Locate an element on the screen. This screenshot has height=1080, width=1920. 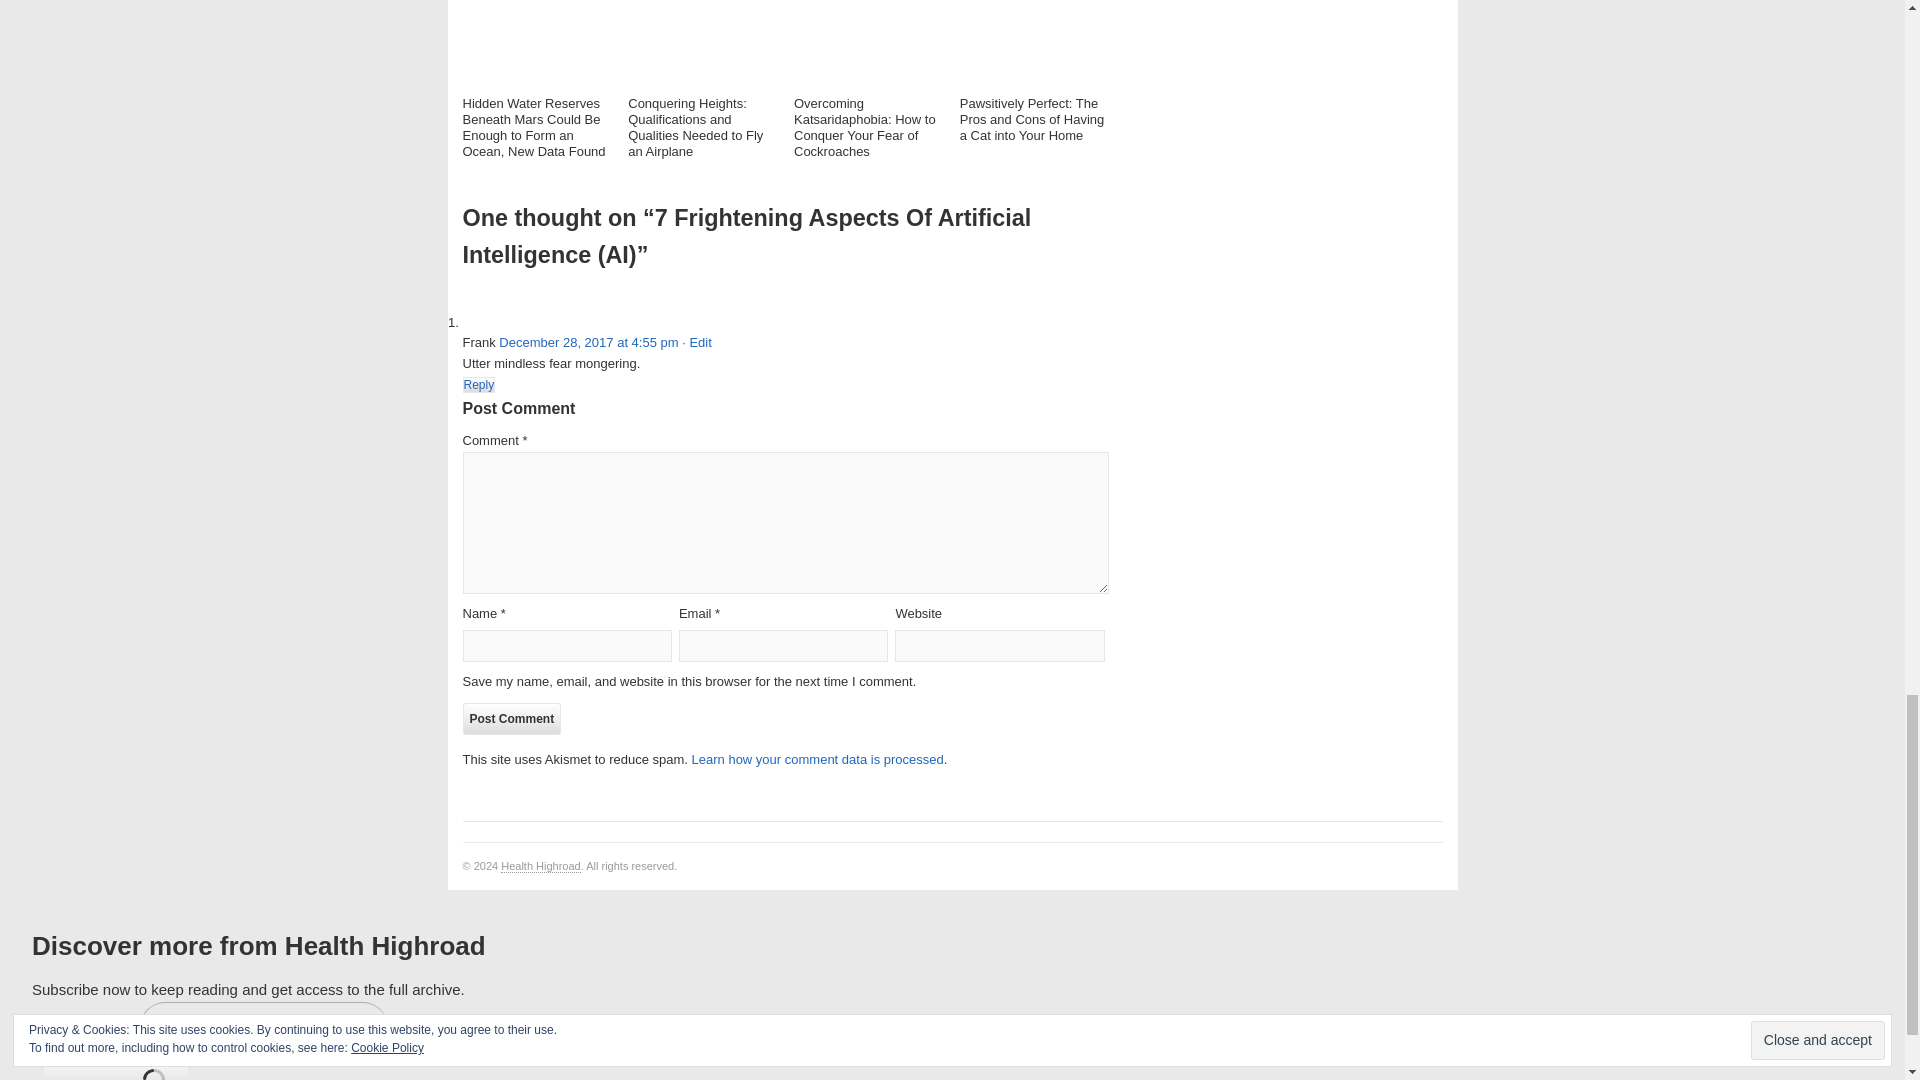
Post Comment is located at coordinates (511, 719).